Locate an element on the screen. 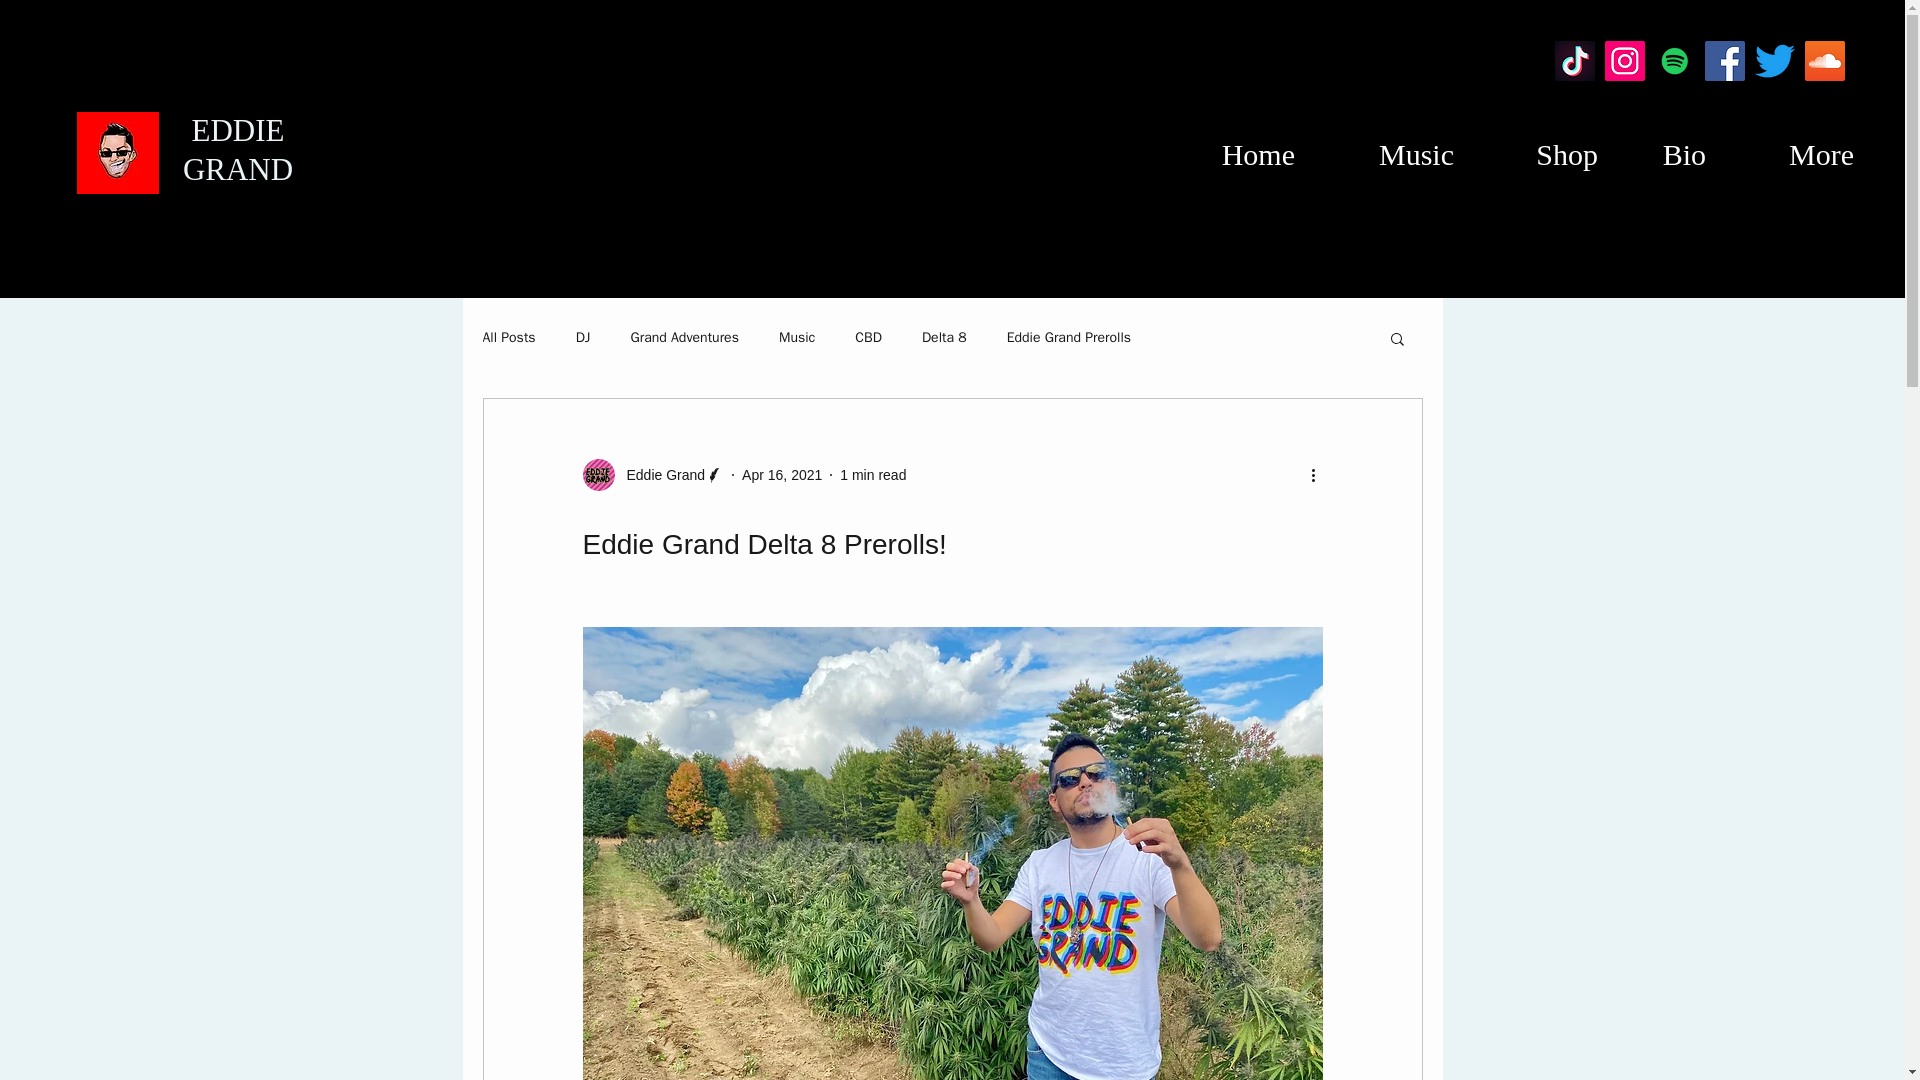  Delta 8 is located at coordinates (944, 338).